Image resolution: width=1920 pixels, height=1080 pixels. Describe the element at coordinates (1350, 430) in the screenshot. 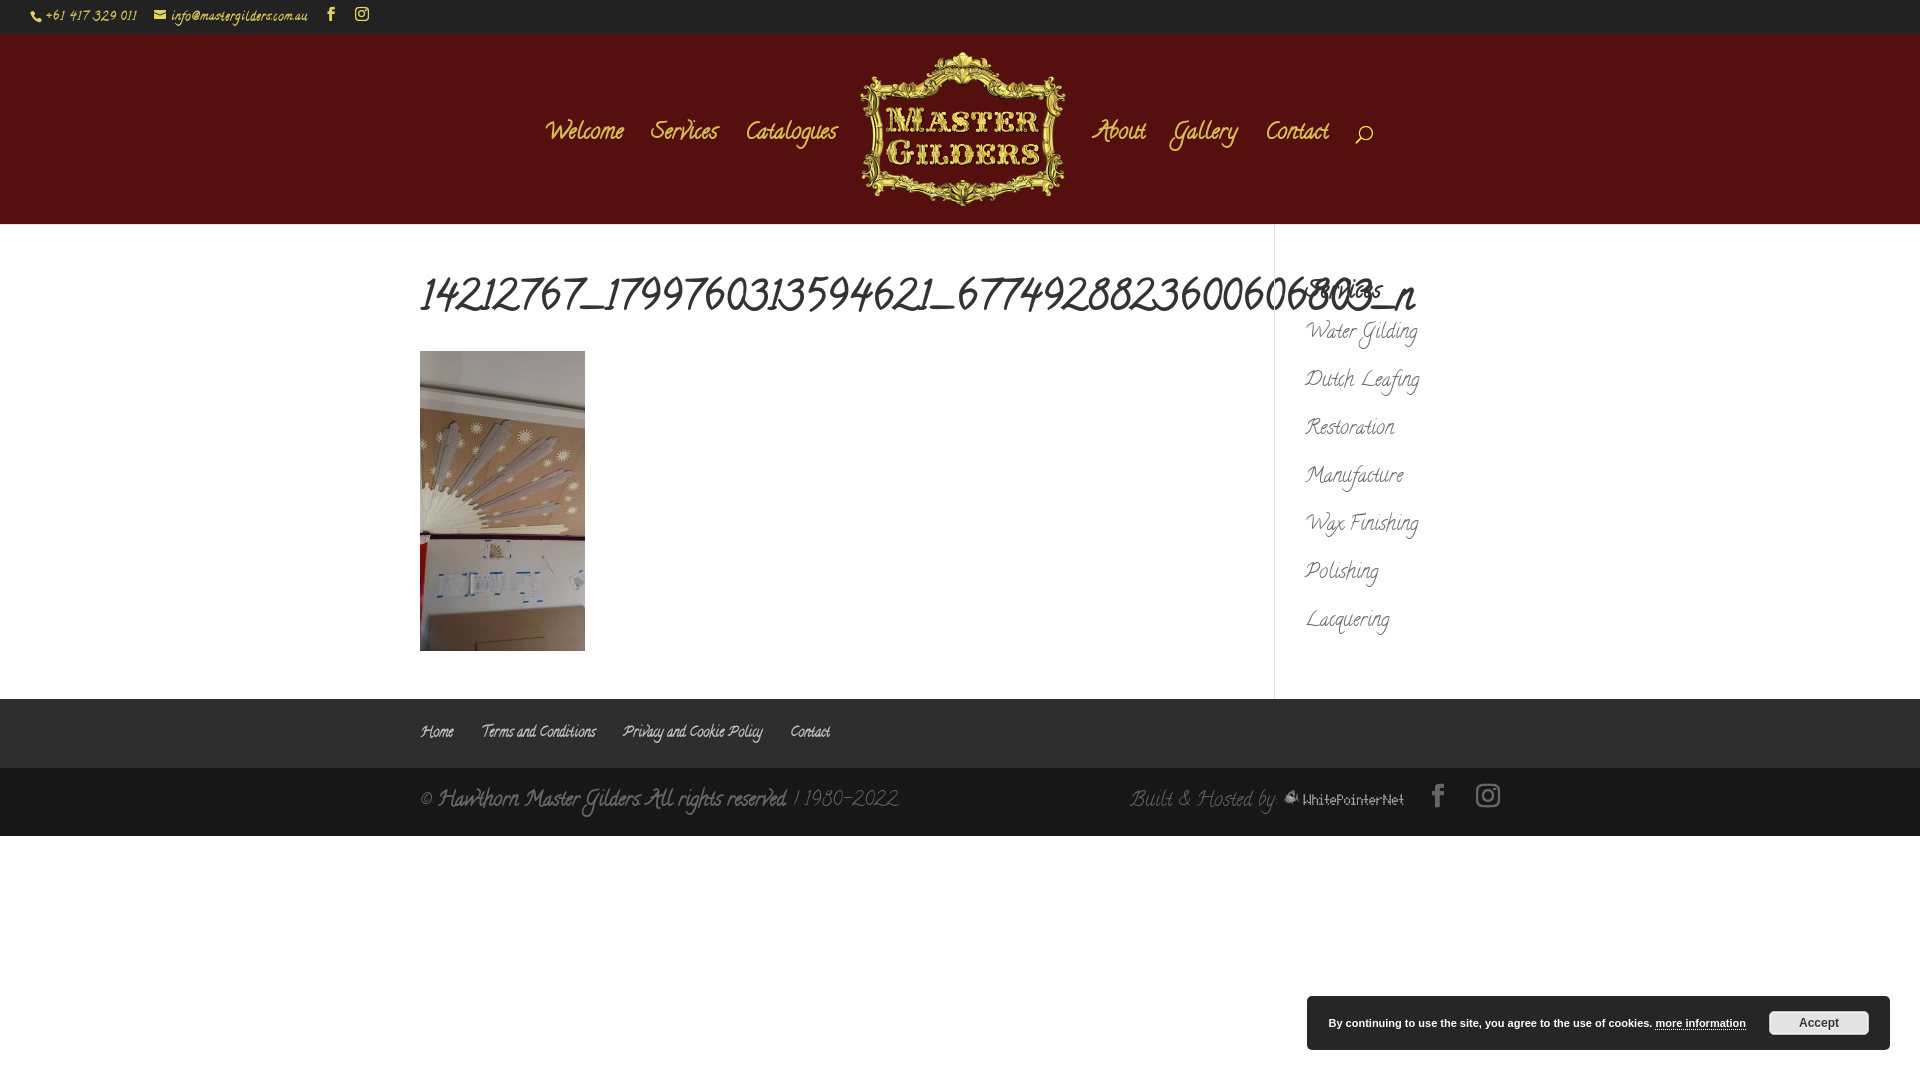

I see `Restoration` at that location.